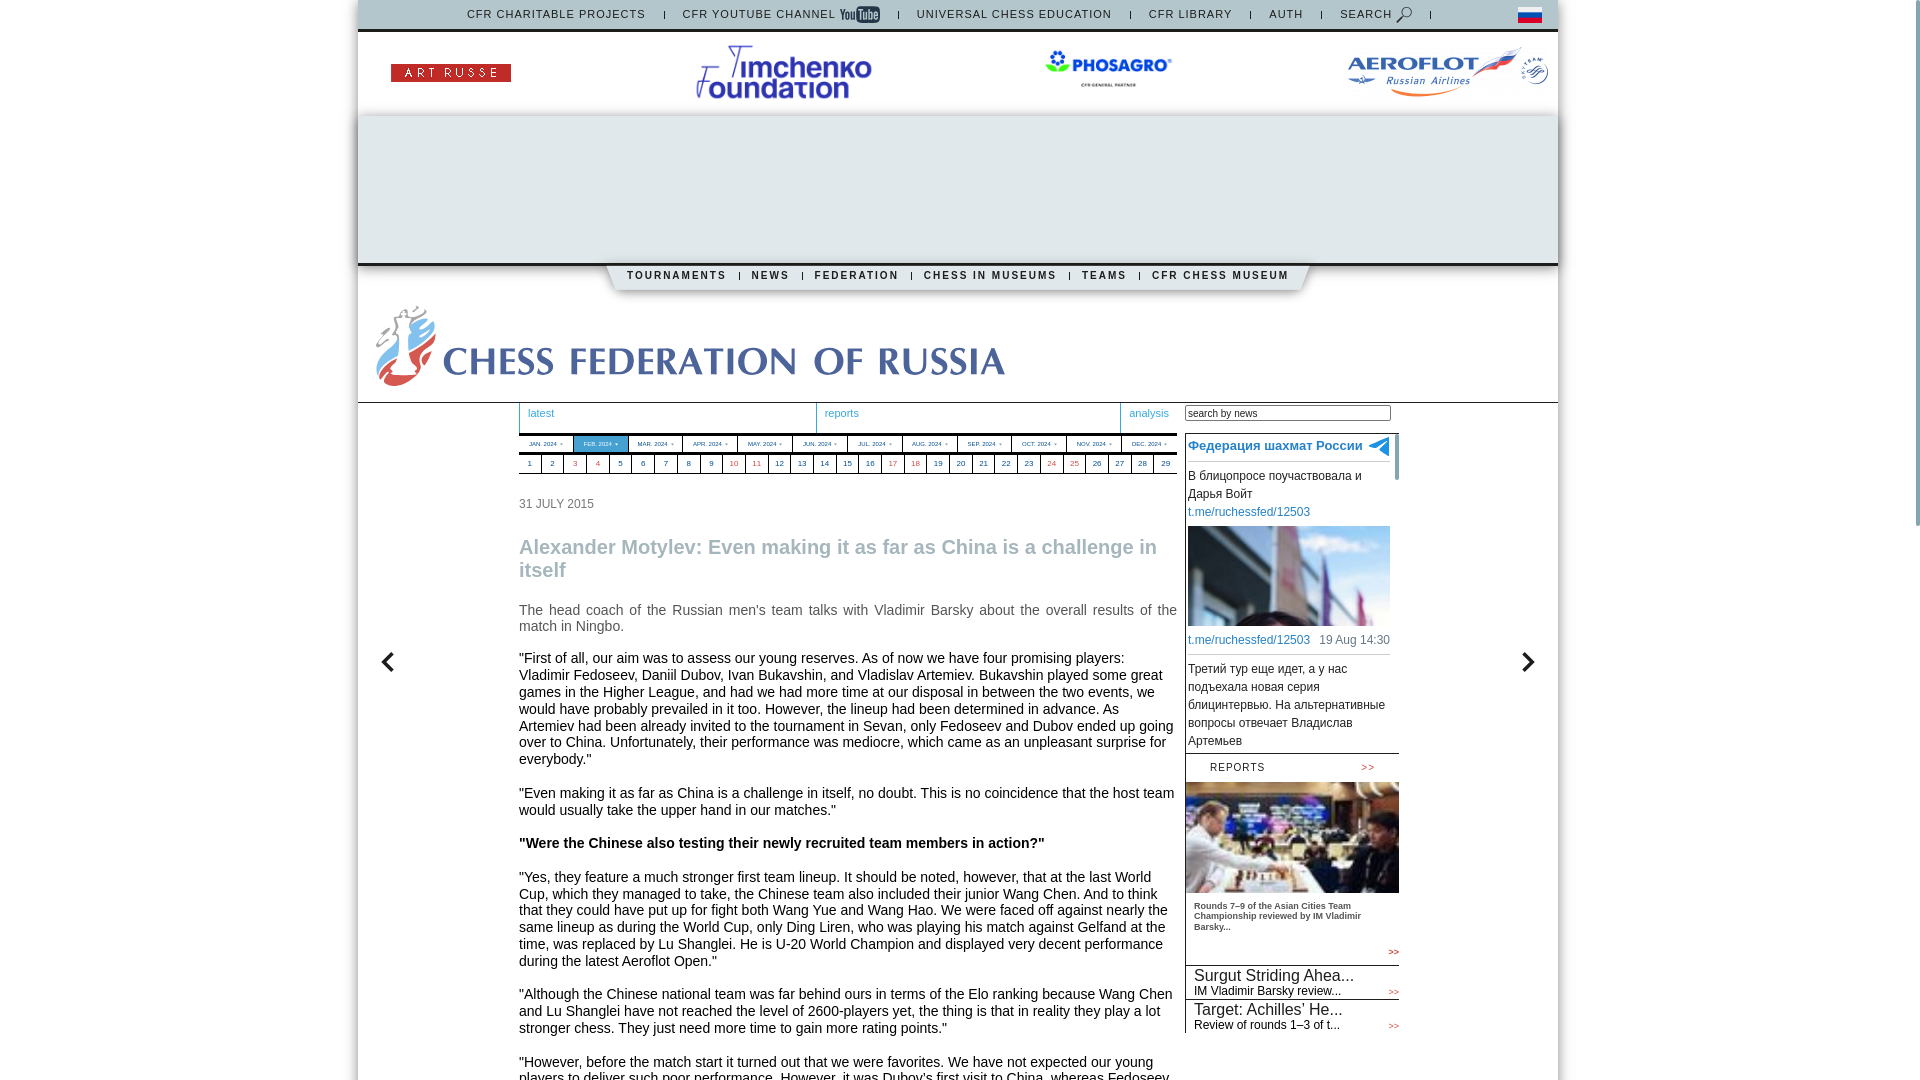 This screenshot has height=1080, width=1920. Describe the element at coordinates (1104, 276) in the screenshot. I see `TEAMS` at that location.